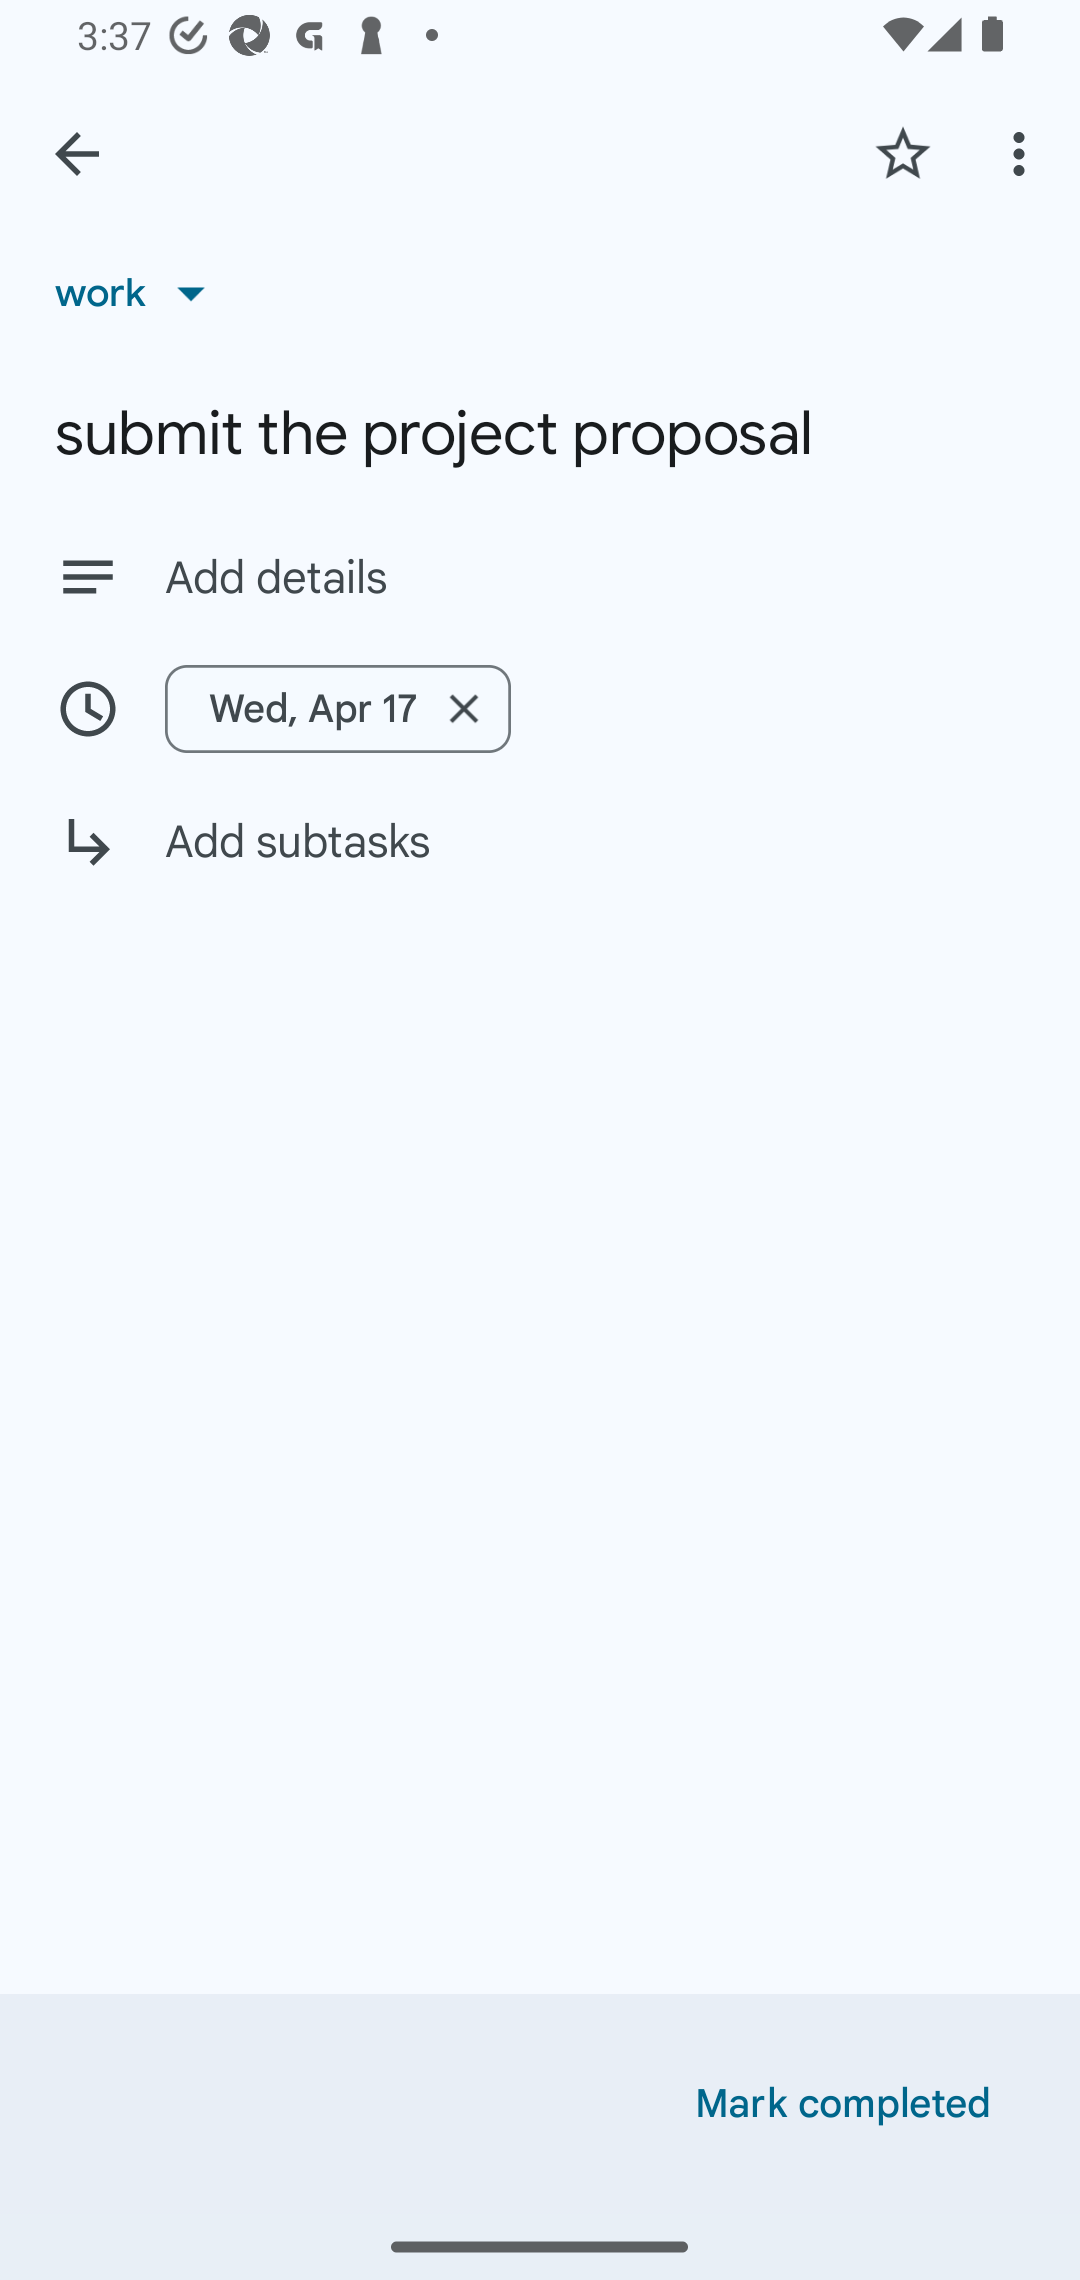  Describe the element at coordinates (139, 292) in the screenshot. I see `work List, work selected, 1 of 6` at that location.